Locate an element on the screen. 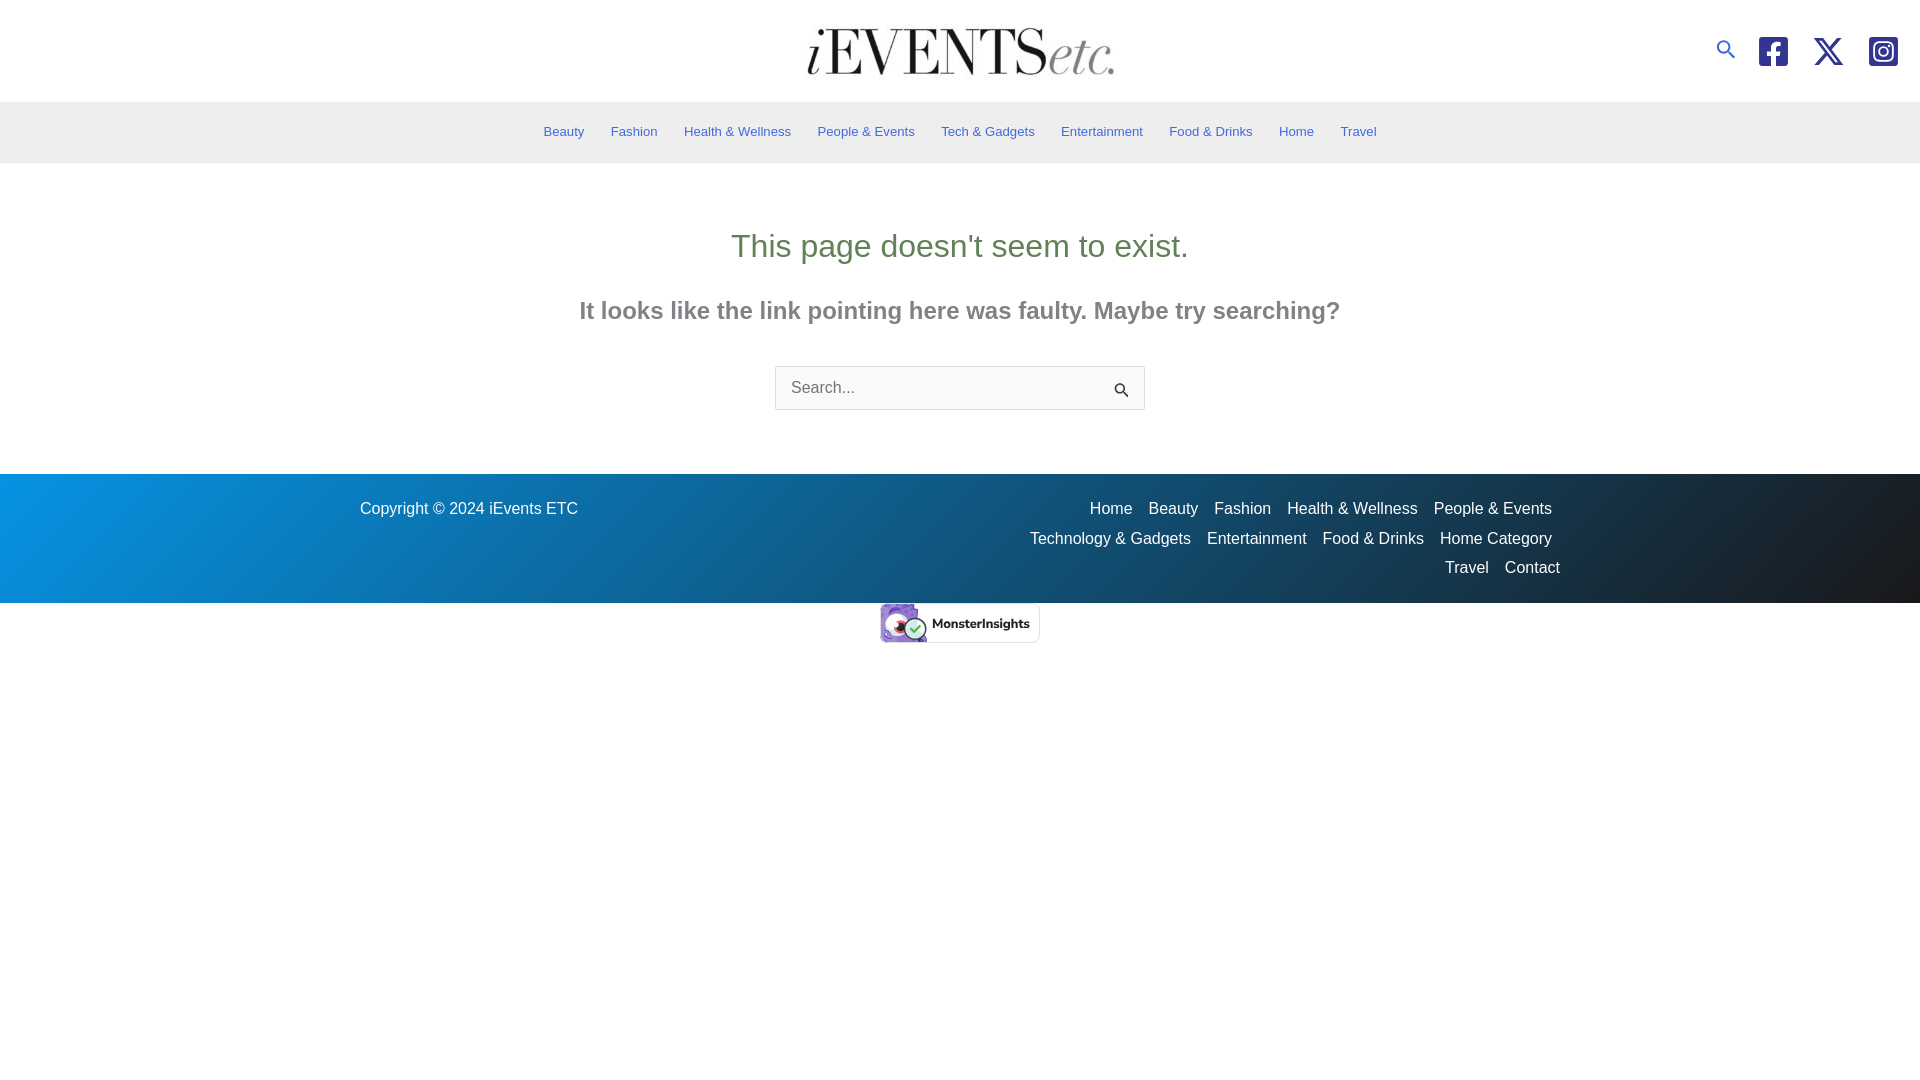 The height and width of the screenshot is (1080, 1920). Travel is located at coordinates (1357, 132).